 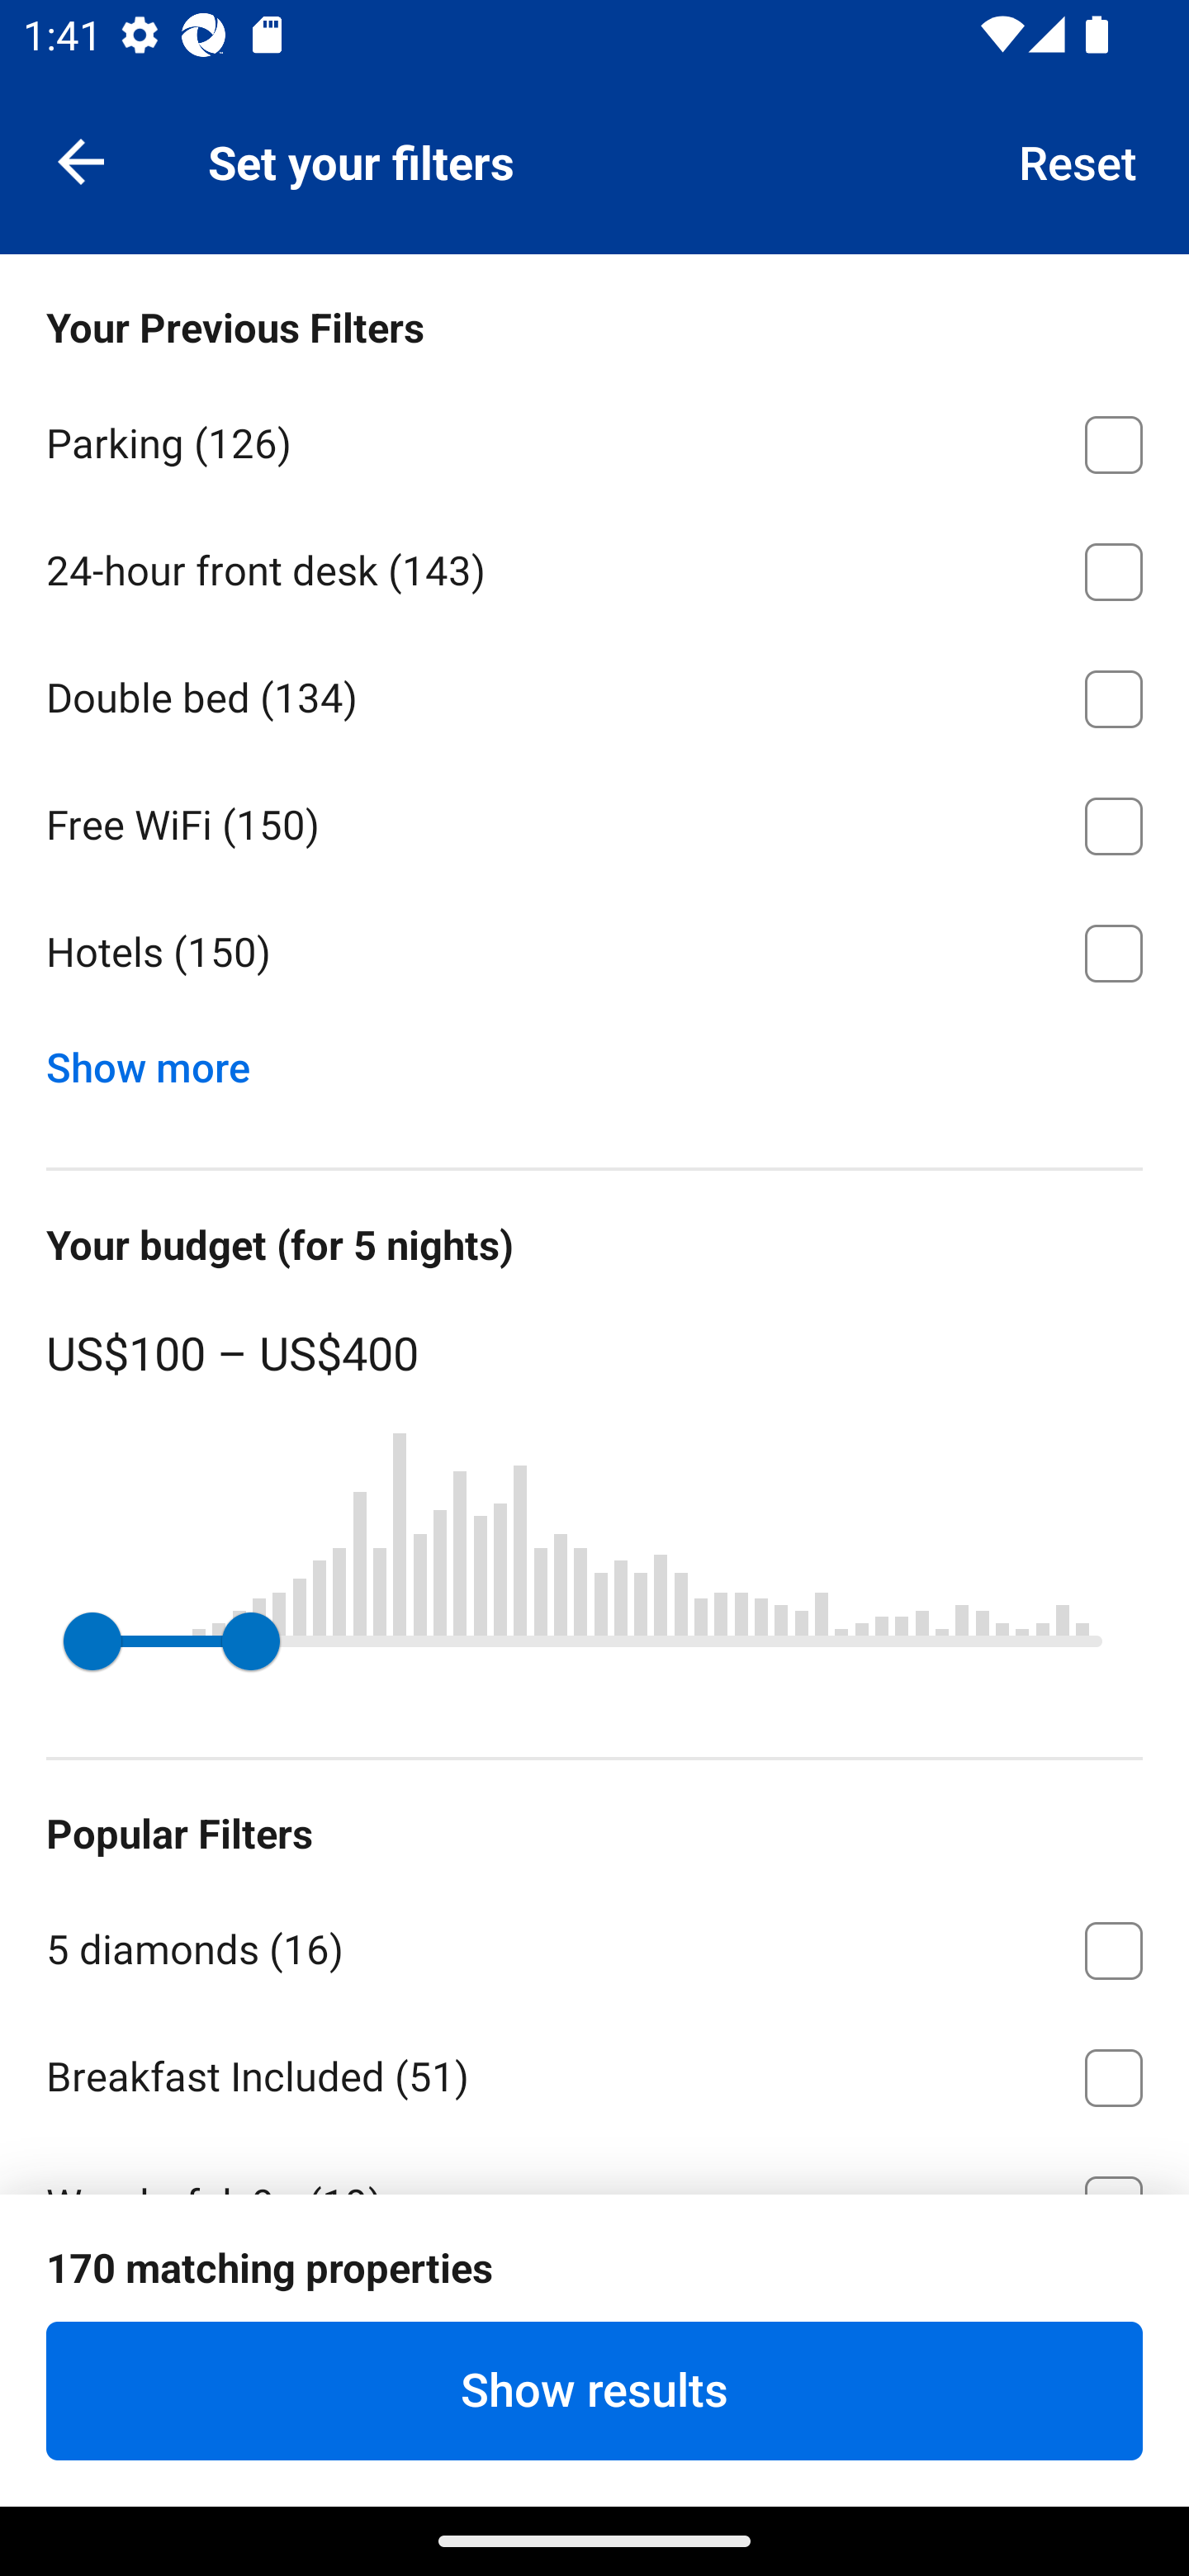 What do you see at coordinates (594, 2390) in the screenshot?
I see `Show results` at bounding box center [594, 2390].